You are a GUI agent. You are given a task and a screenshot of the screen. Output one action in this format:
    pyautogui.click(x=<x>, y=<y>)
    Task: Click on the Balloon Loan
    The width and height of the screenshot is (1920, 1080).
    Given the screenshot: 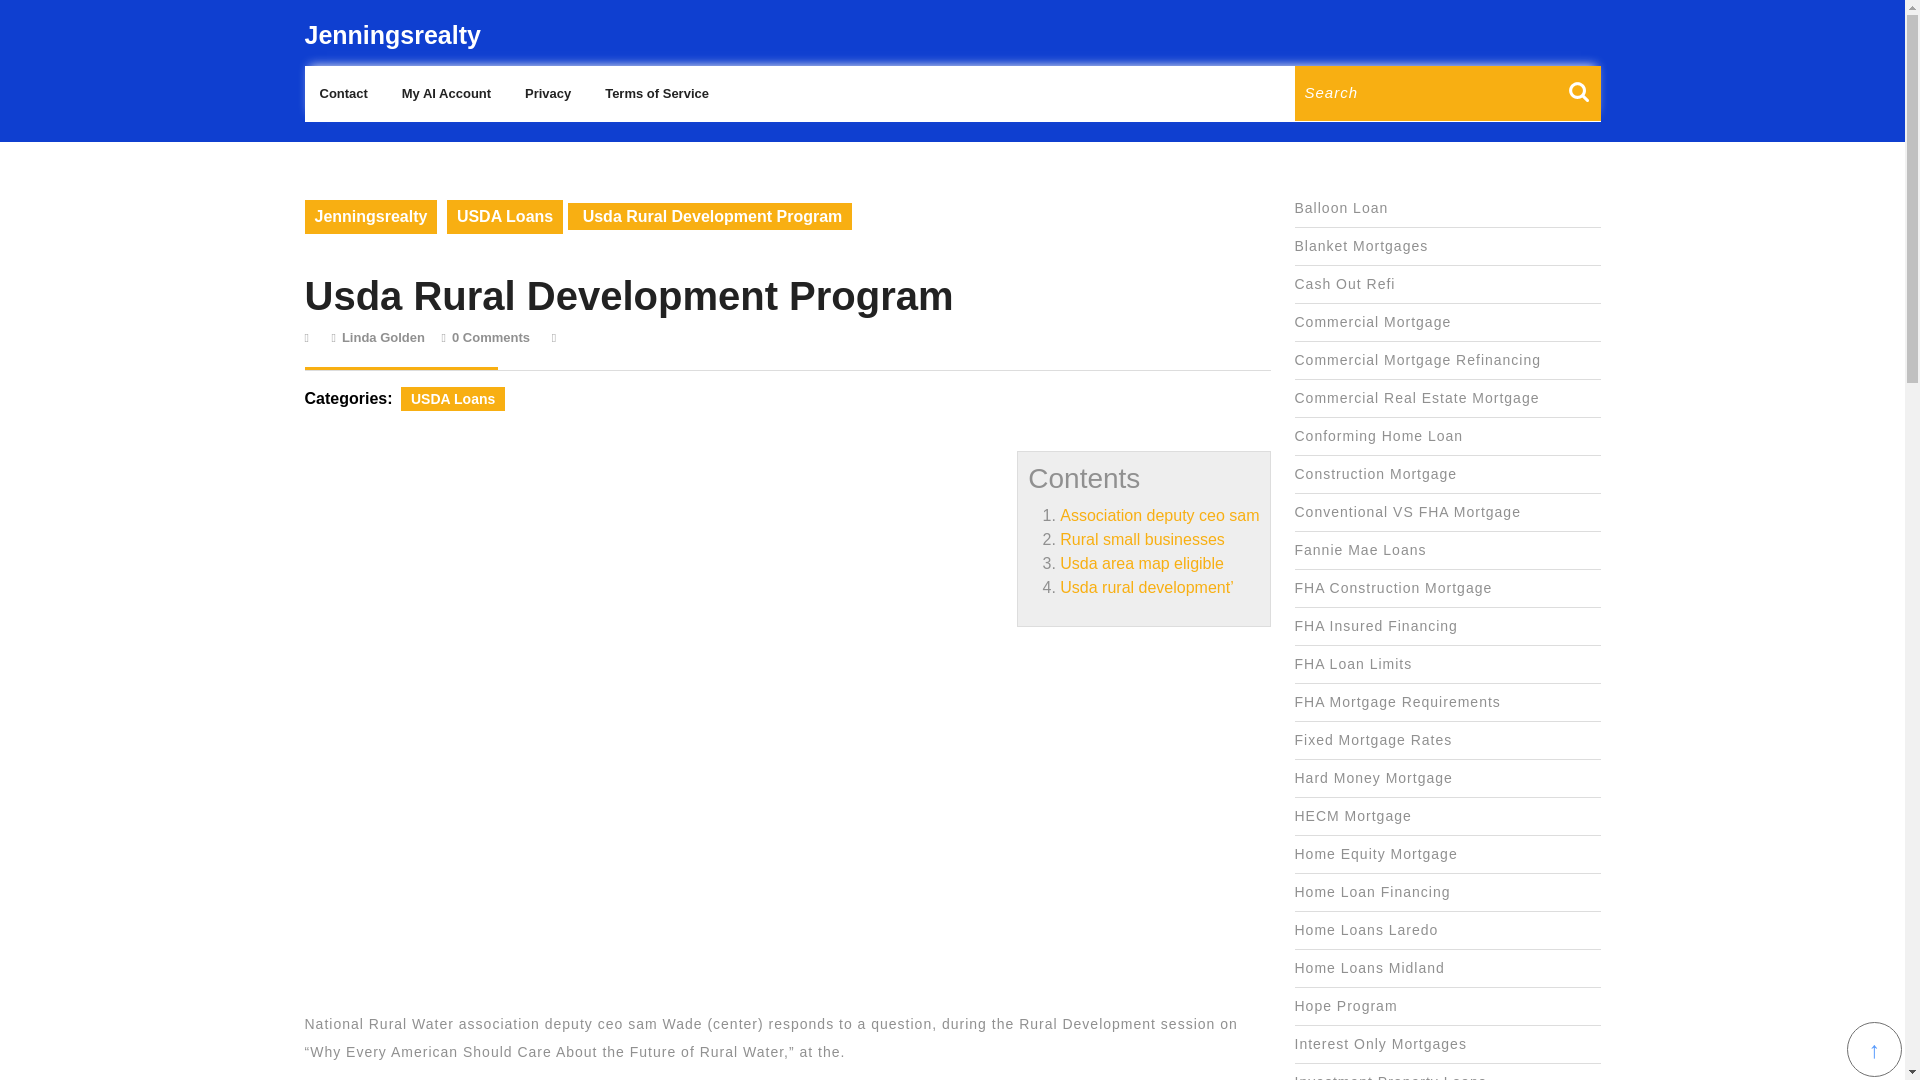 What is the action you would take?
    pyautogui.click(x=1341, y=208)
    